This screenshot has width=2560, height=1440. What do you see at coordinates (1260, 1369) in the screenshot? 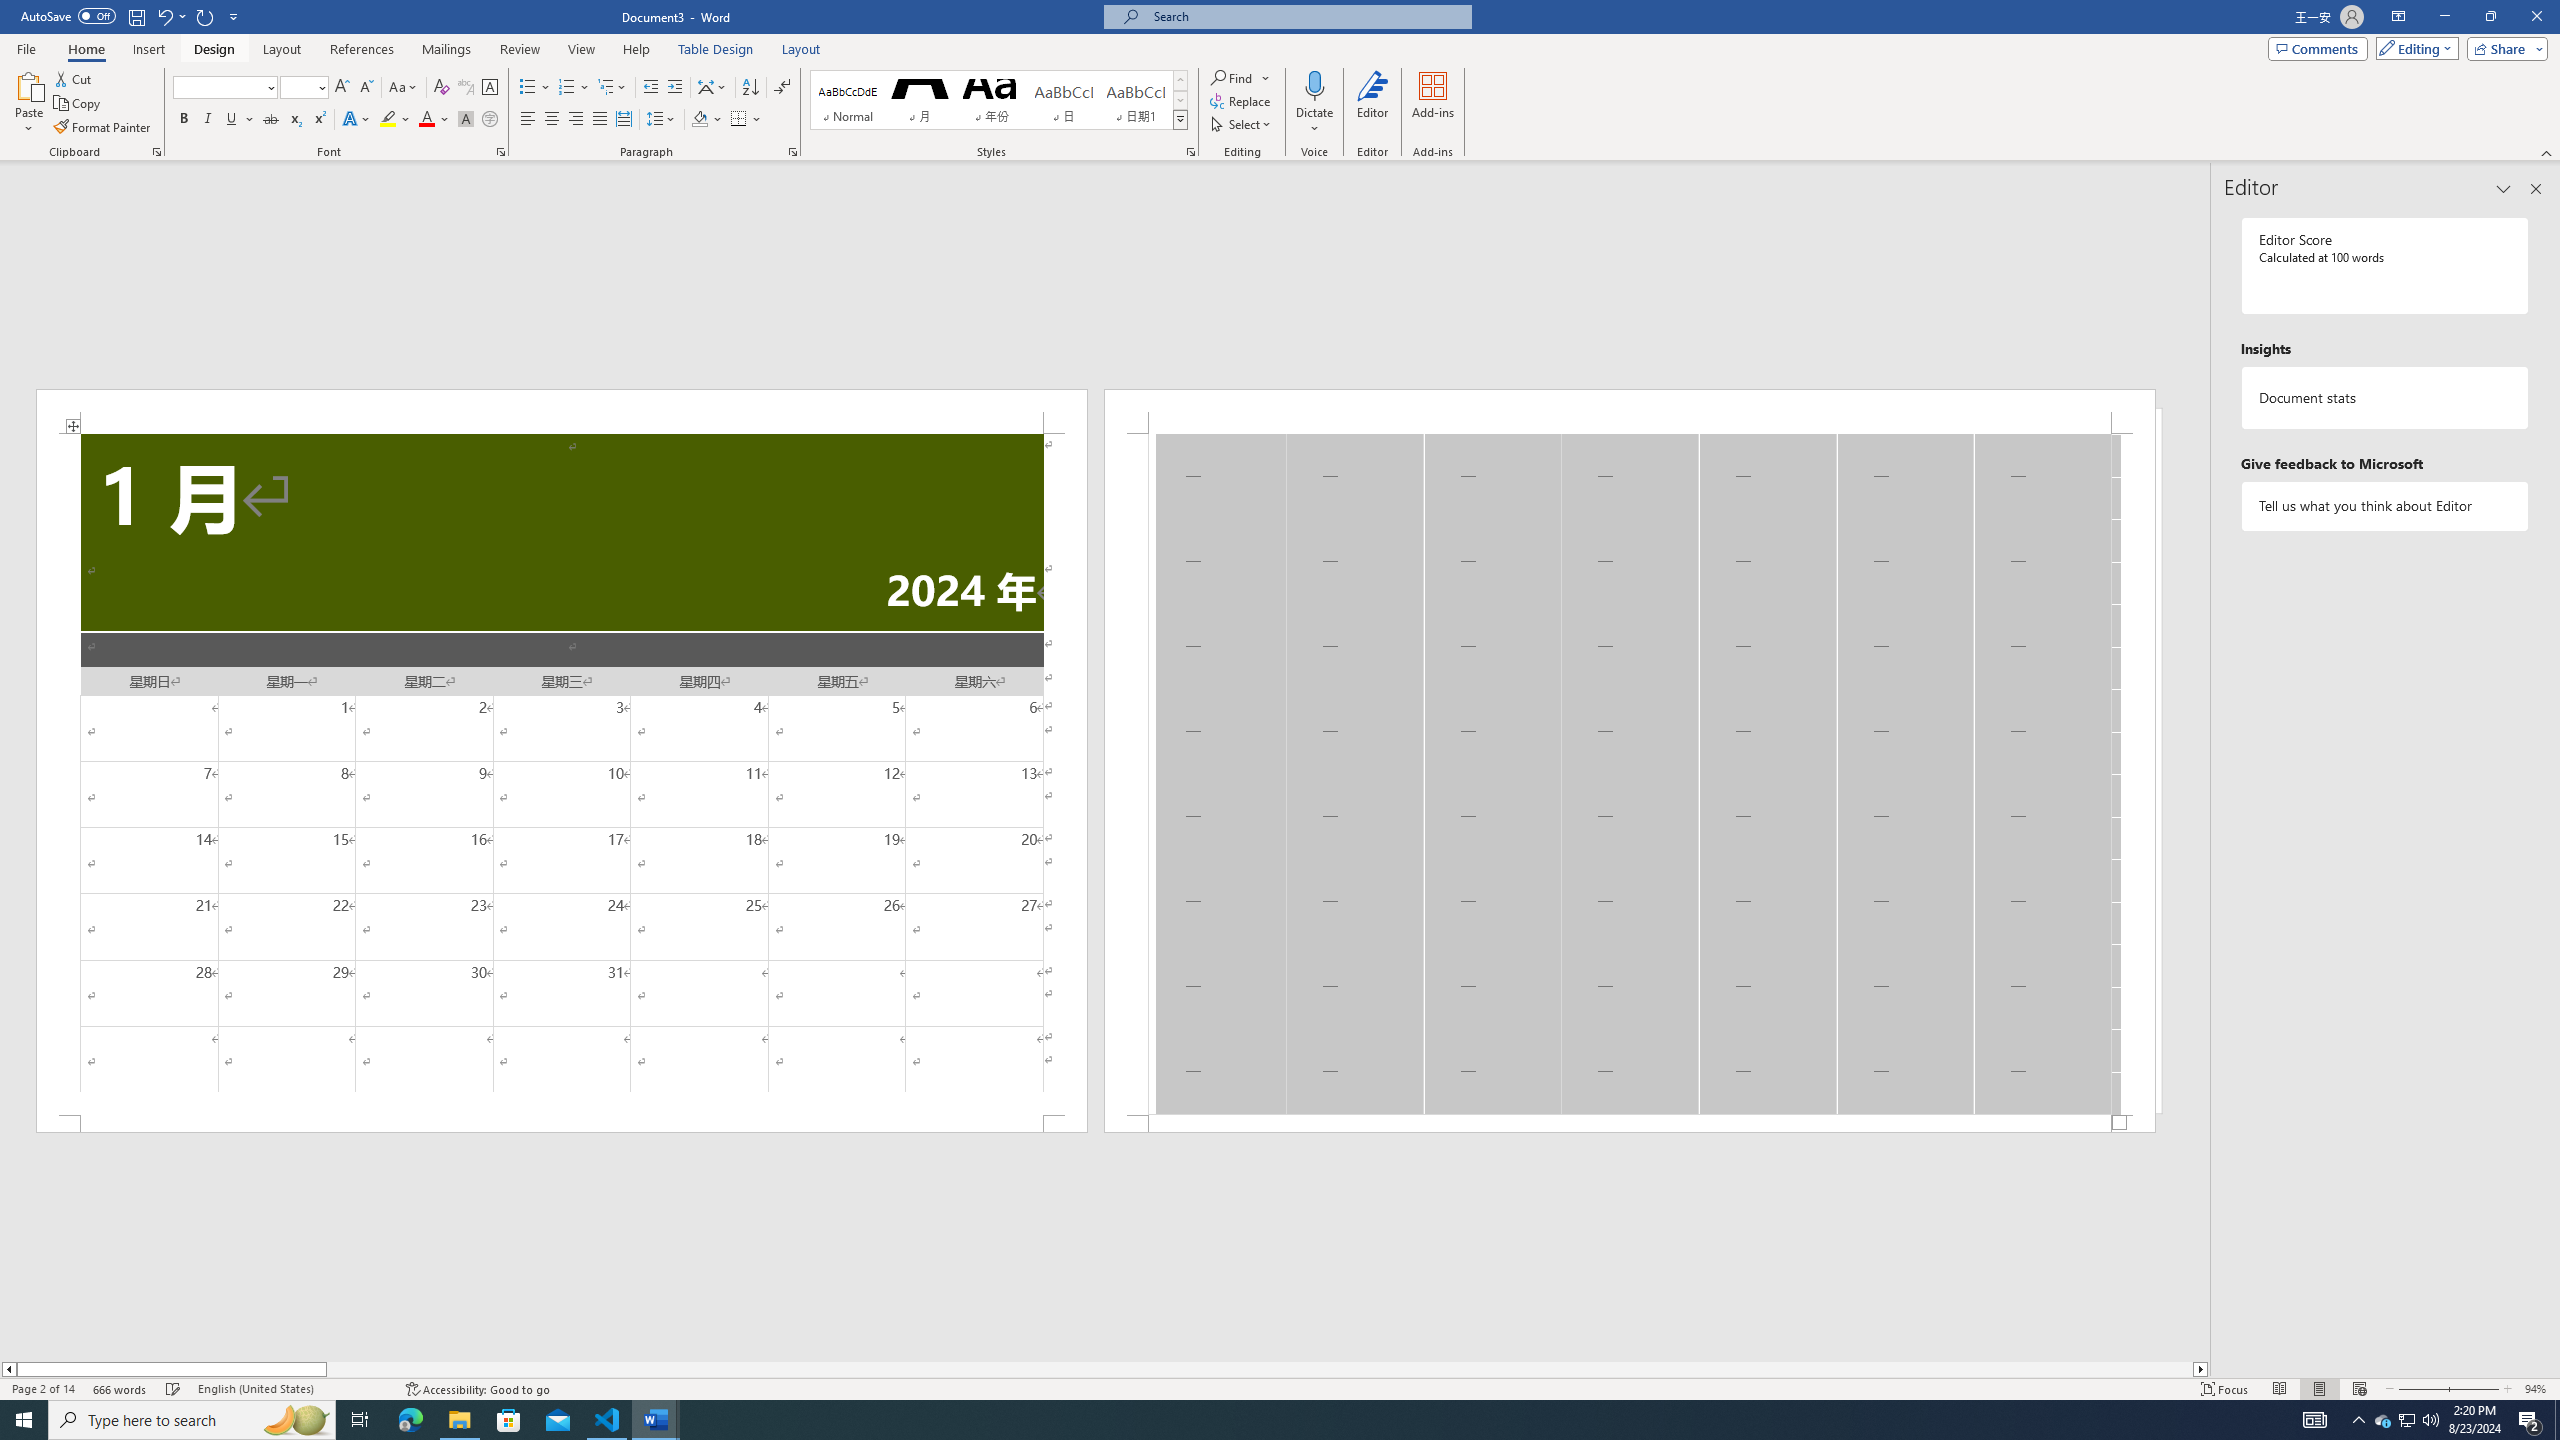
I see `Page right` at bounding box center [1260, 1369].